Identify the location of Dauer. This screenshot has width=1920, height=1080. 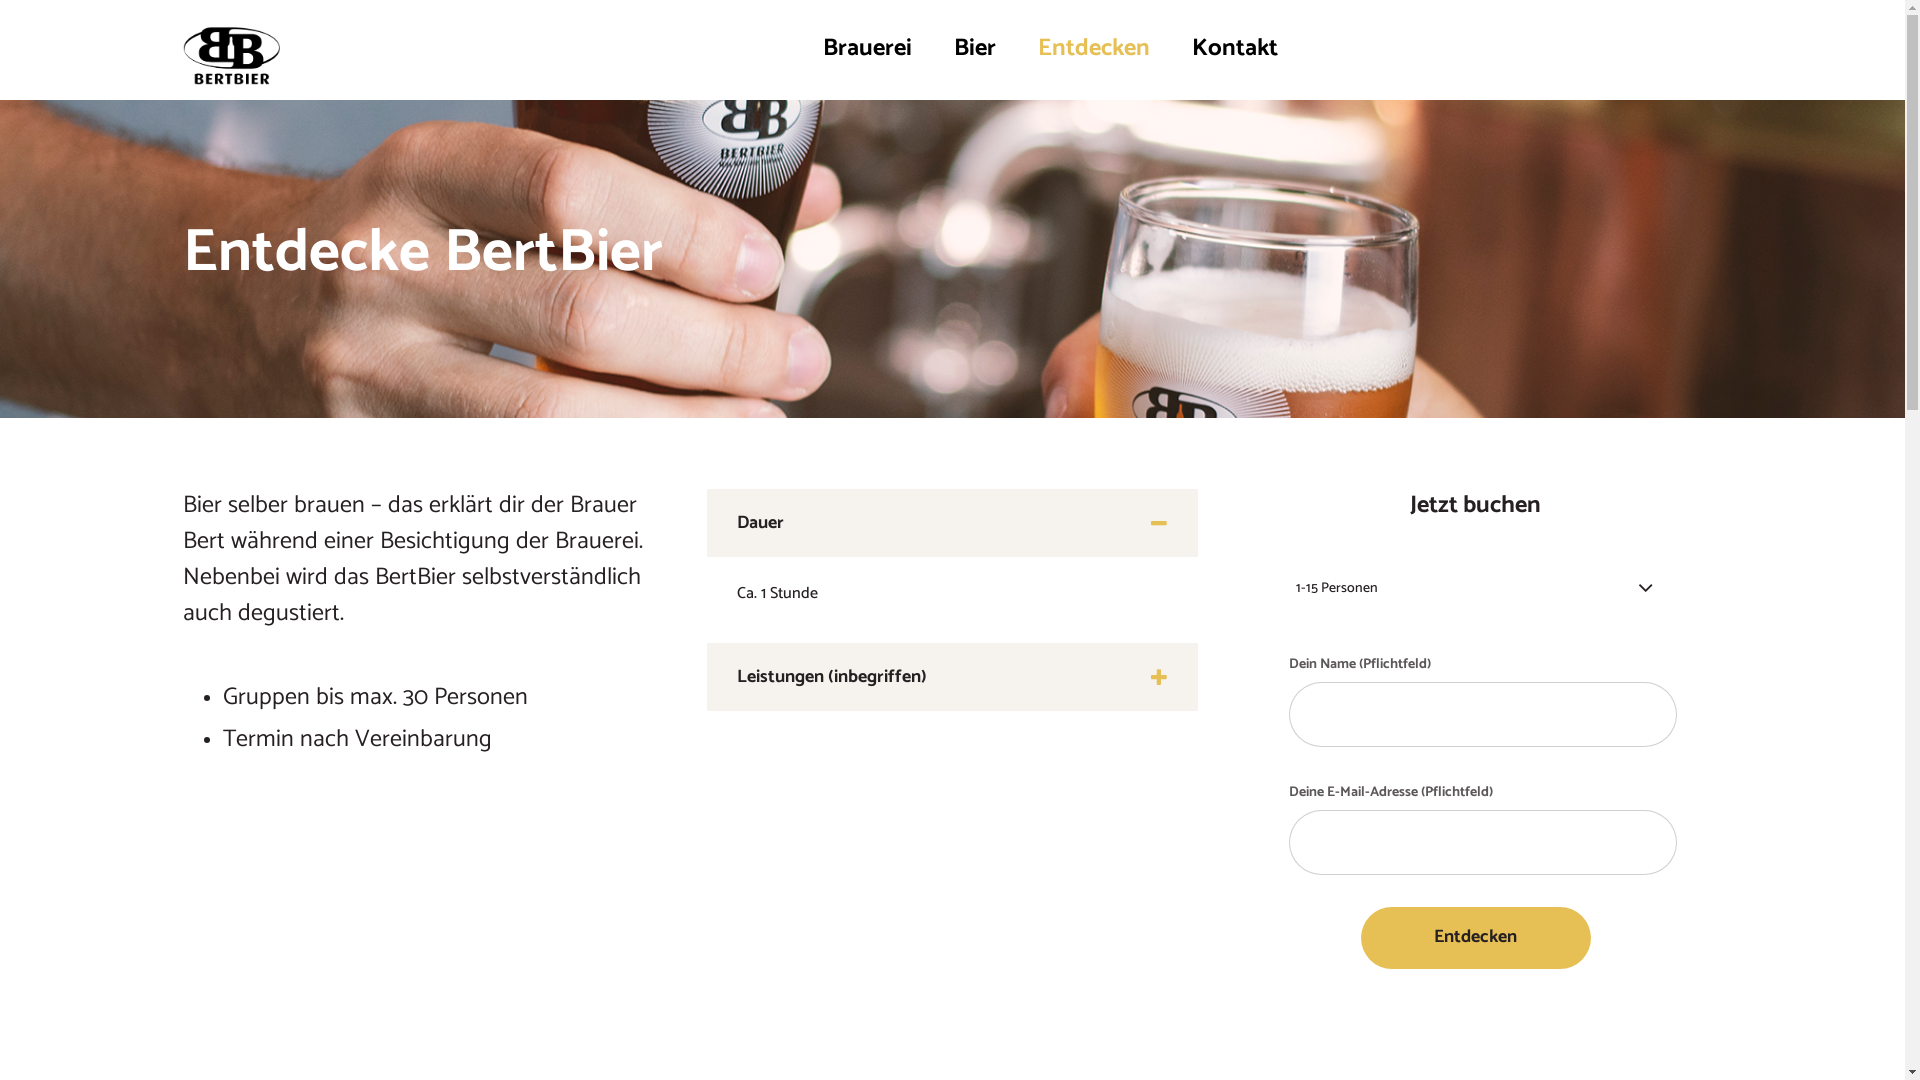
(952, 523).